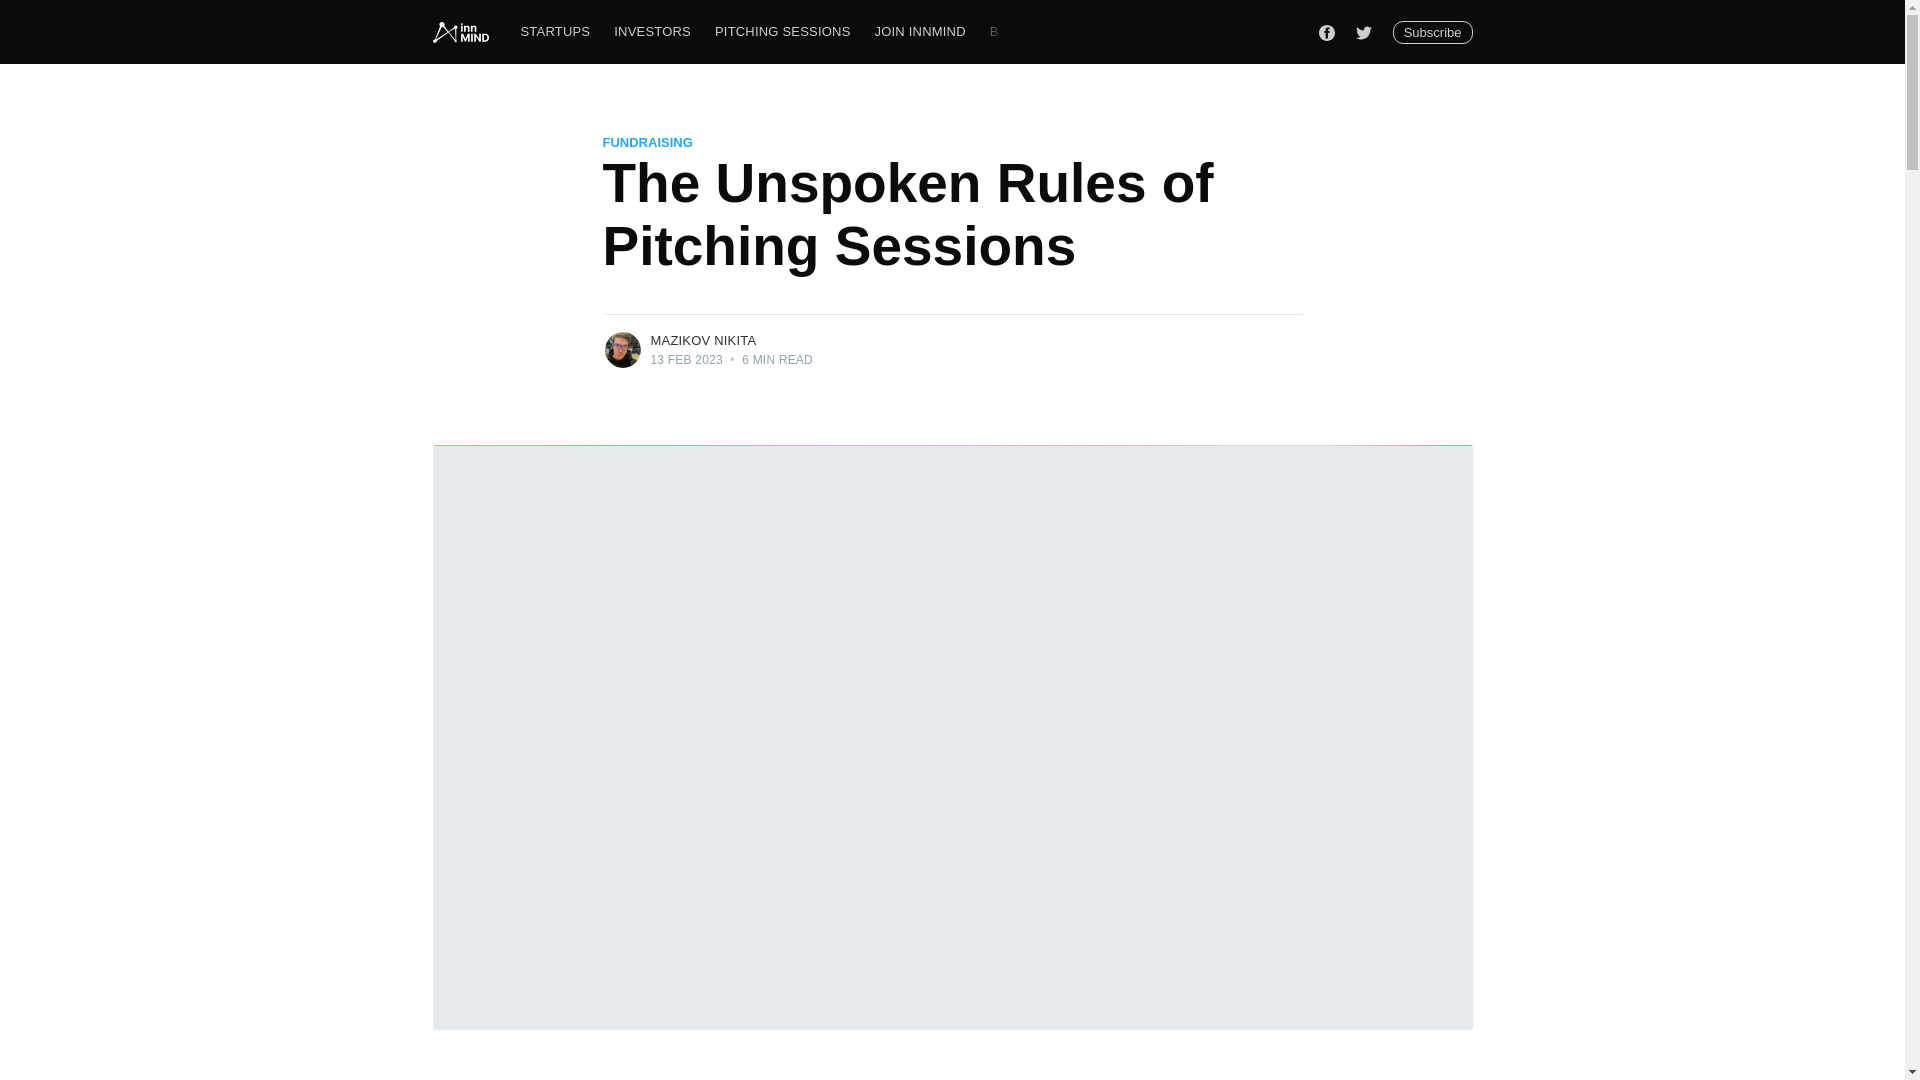 The height and width of the screenshot is (1080, 1920). What do you see at coordinates (703, 340) in the screenshot?
I see `MAZIKOV NIKITA` at bounding box center [703, 340].